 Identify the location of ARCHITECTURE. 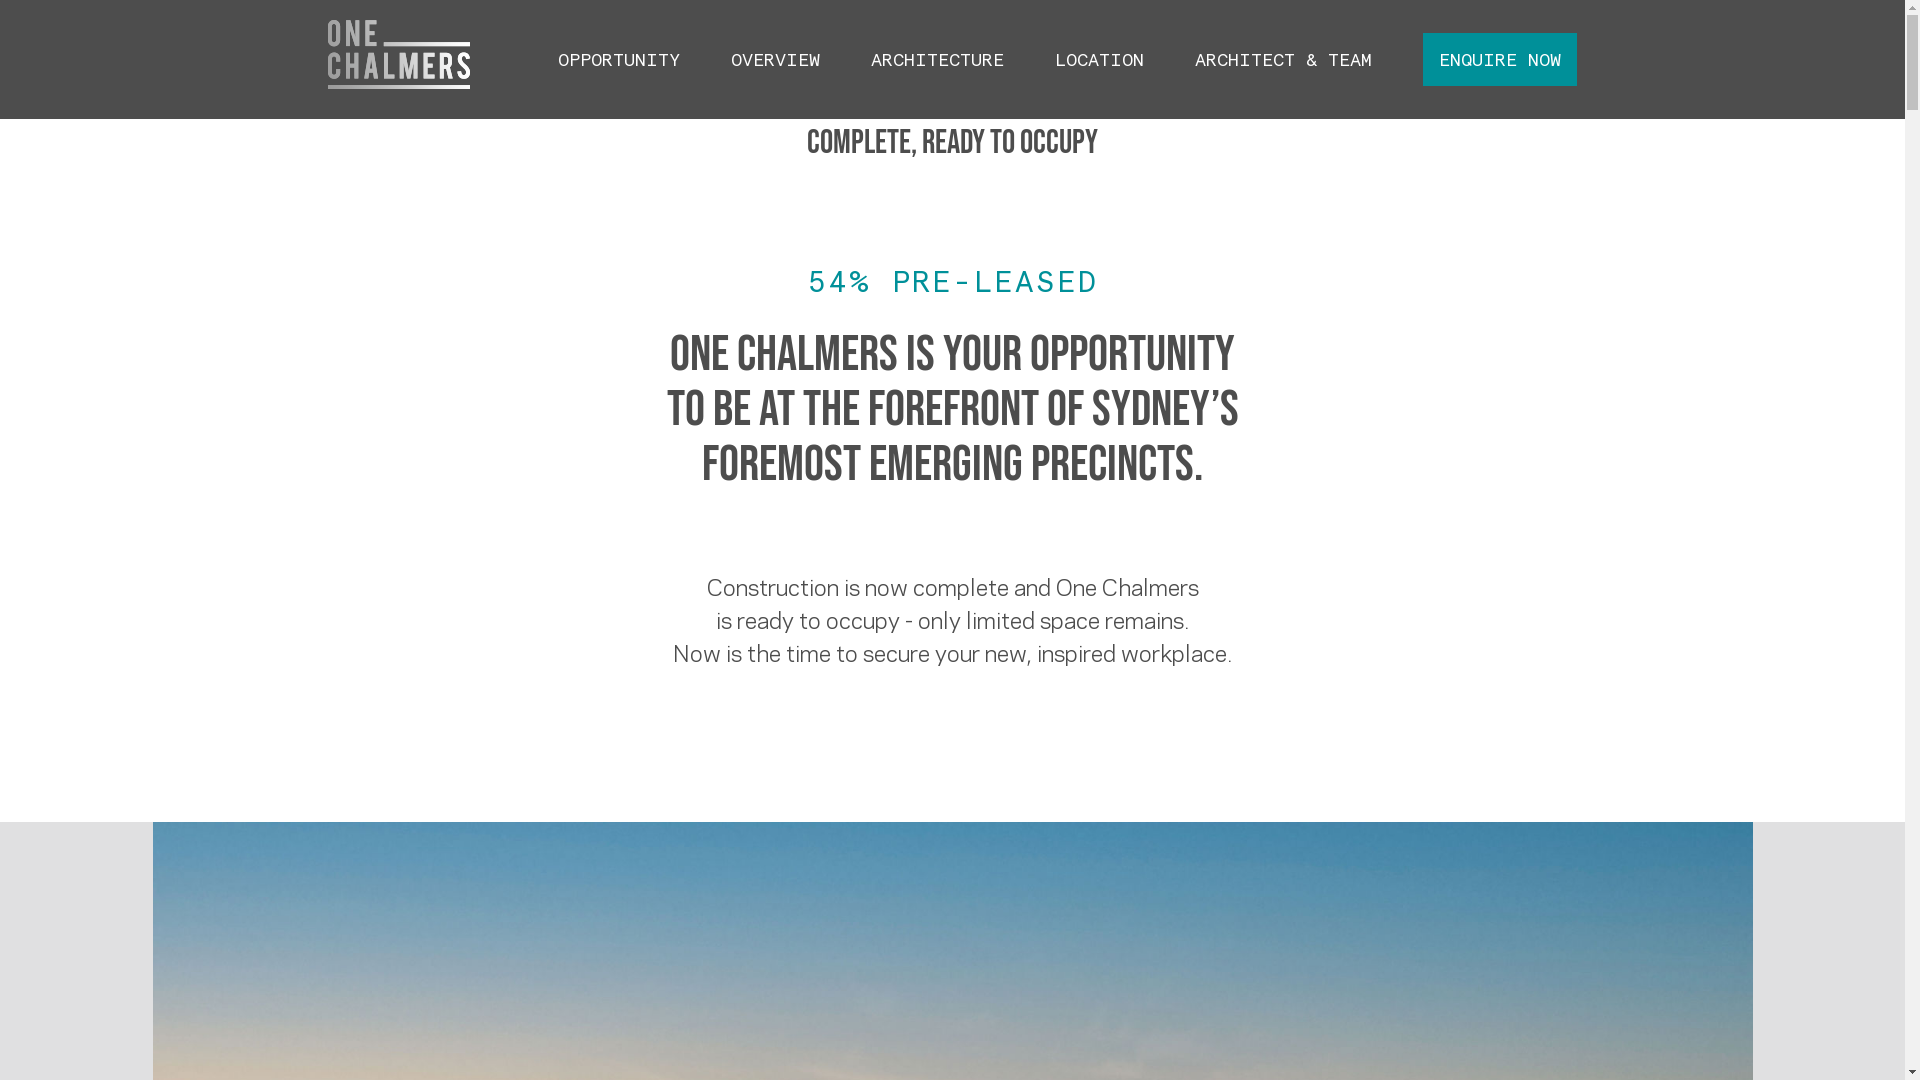
(938, 60).